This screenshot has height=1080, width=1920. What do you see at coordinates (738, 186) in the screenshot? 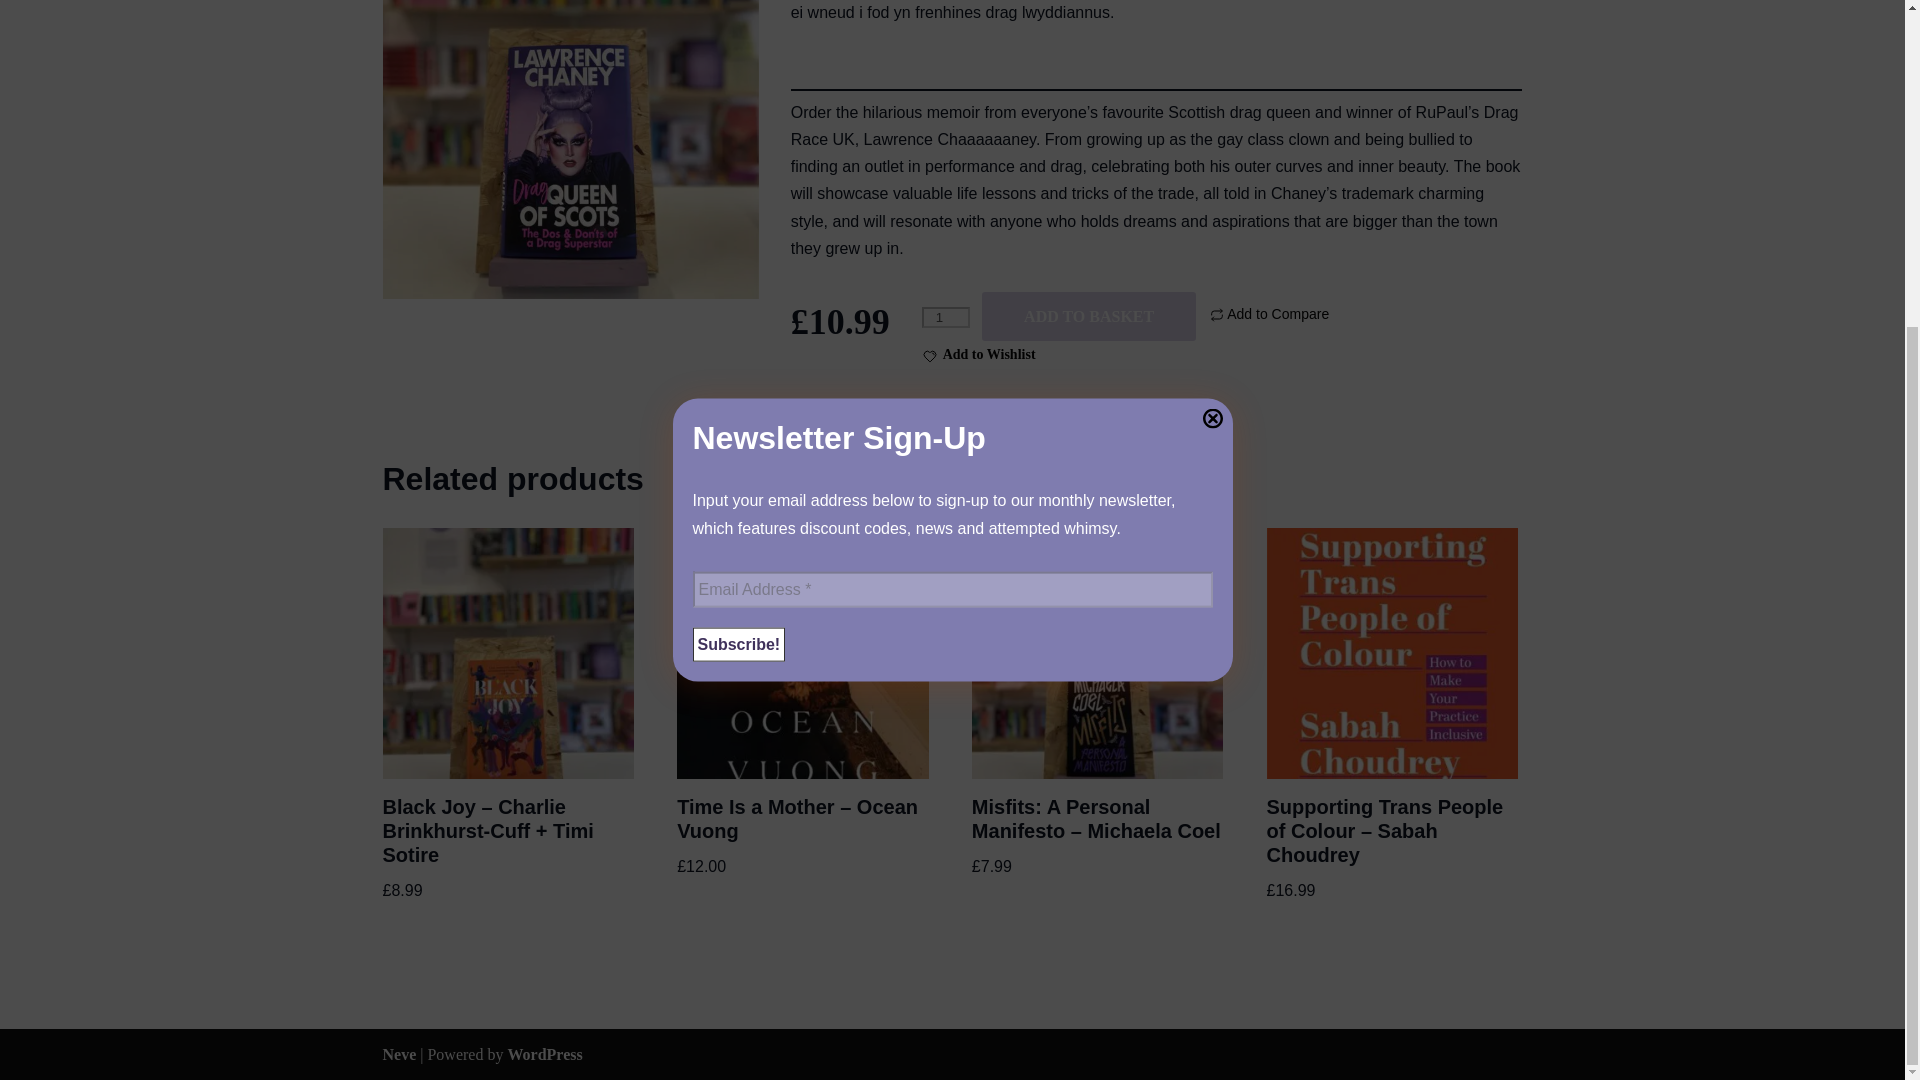
I see `Subscribe!` at bounding box center [738, 186].